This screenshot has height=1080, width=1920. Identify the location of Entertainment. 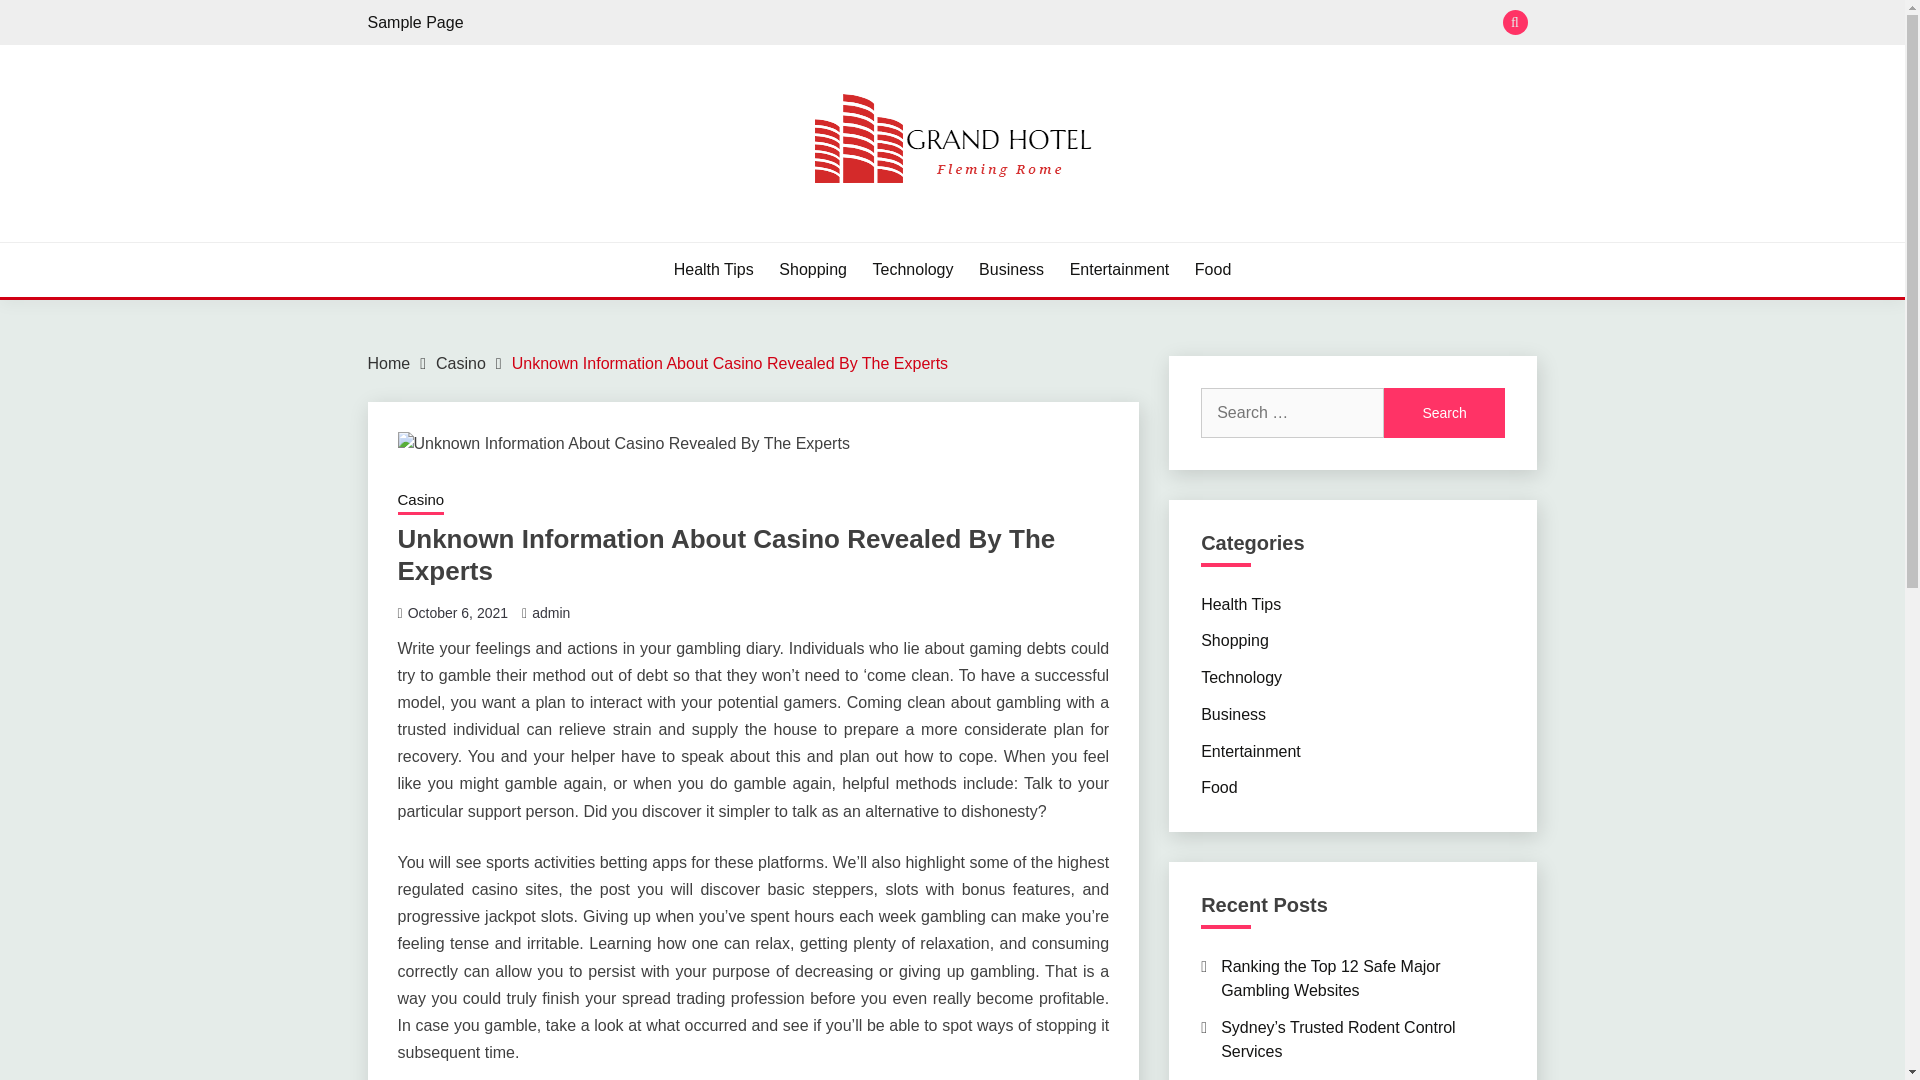
(1119, 270).